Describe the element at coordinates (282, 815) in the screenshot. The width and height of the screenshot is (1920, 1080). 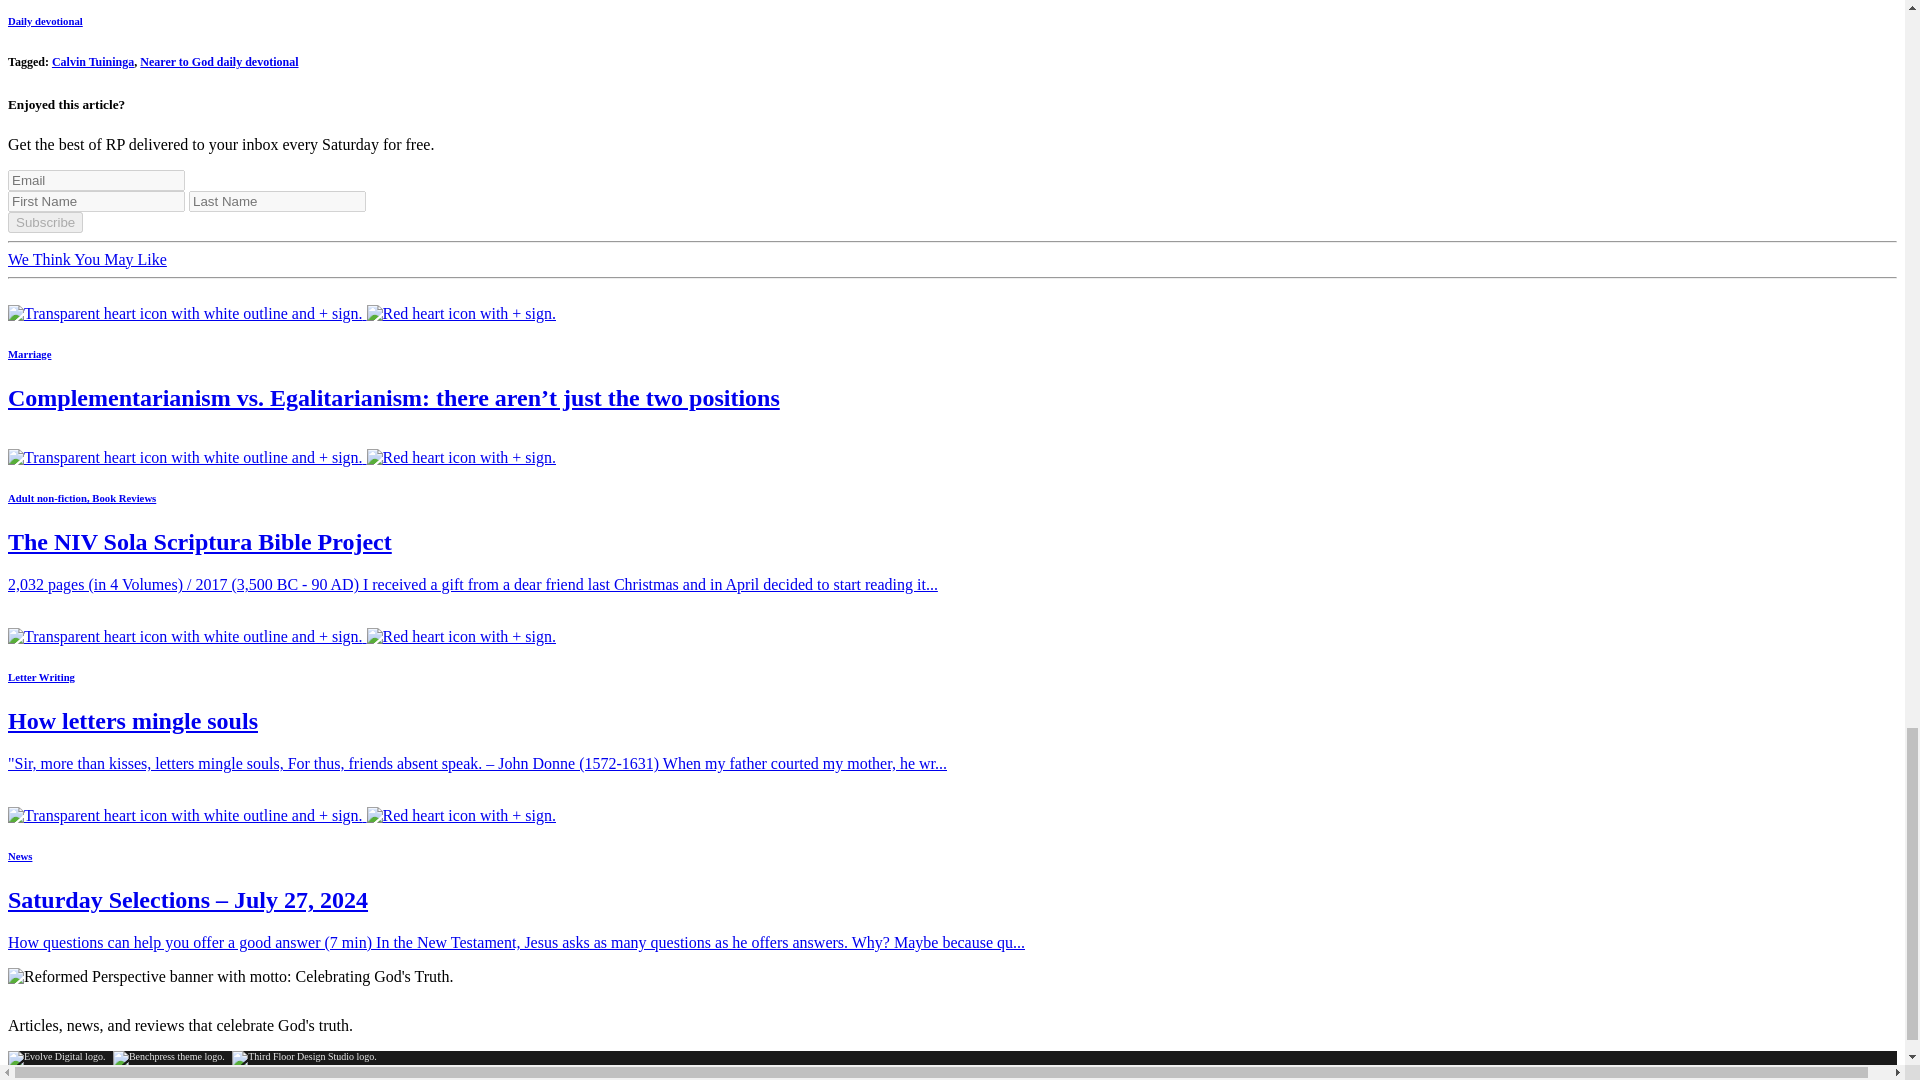
I see `Subscribe to RP` at that location.